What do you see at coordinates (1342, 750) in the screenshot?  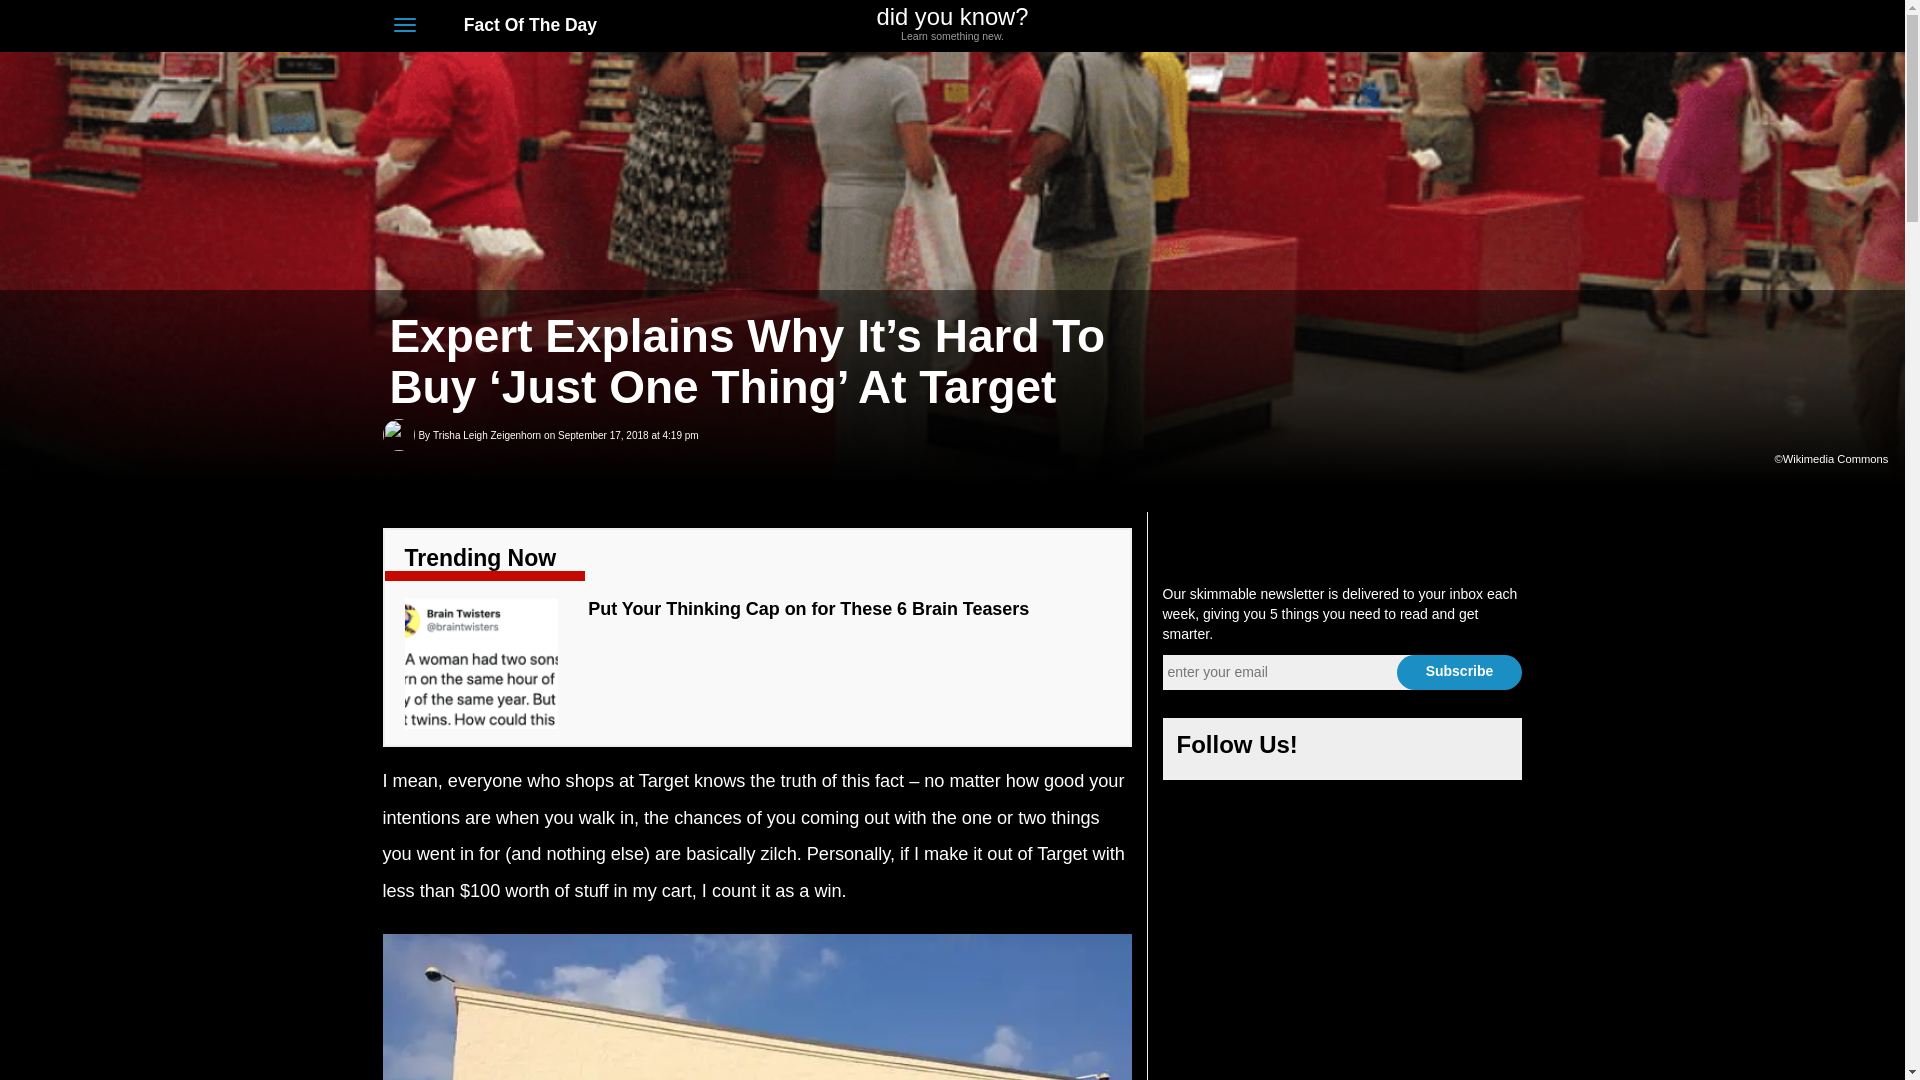 I see `Twitter` at bounding box center [1342, 750].